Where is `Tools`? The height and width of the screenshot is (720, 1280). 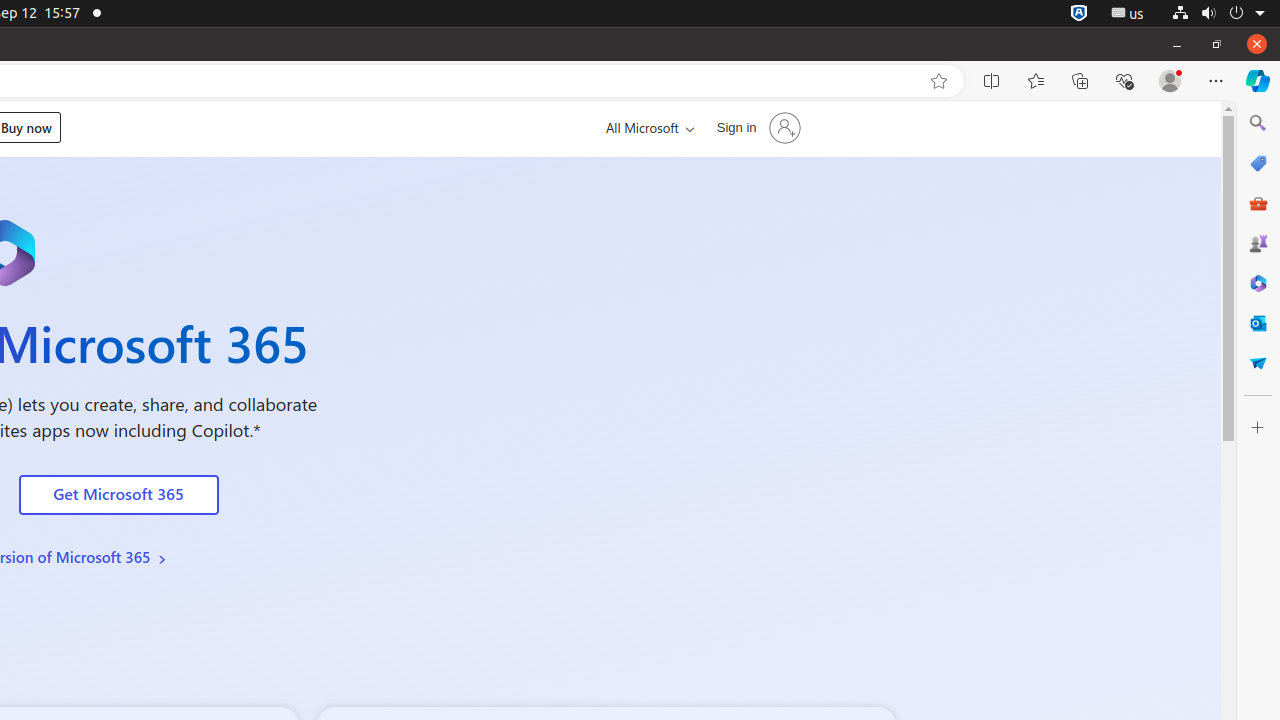
Tools is located at coordinates (1258, 202).